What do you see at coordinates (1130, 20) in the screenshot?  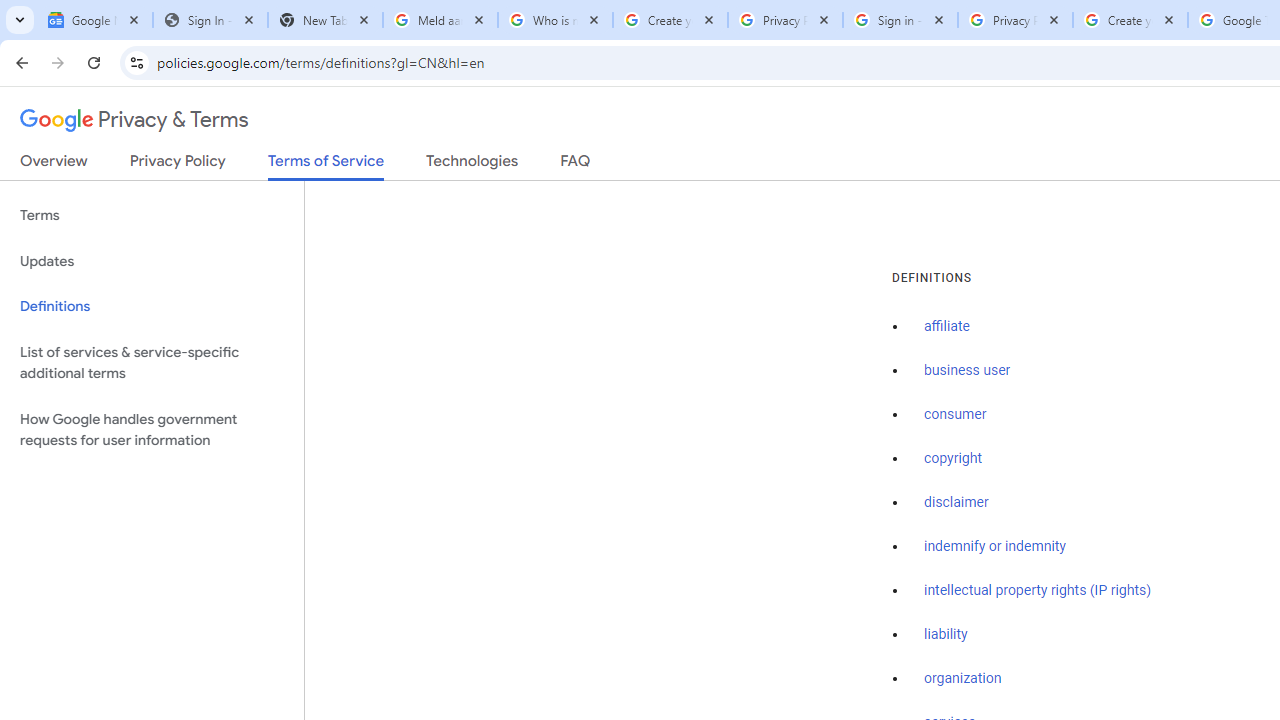 I see `Create your Google Account` at bounding box center [1130, 20].